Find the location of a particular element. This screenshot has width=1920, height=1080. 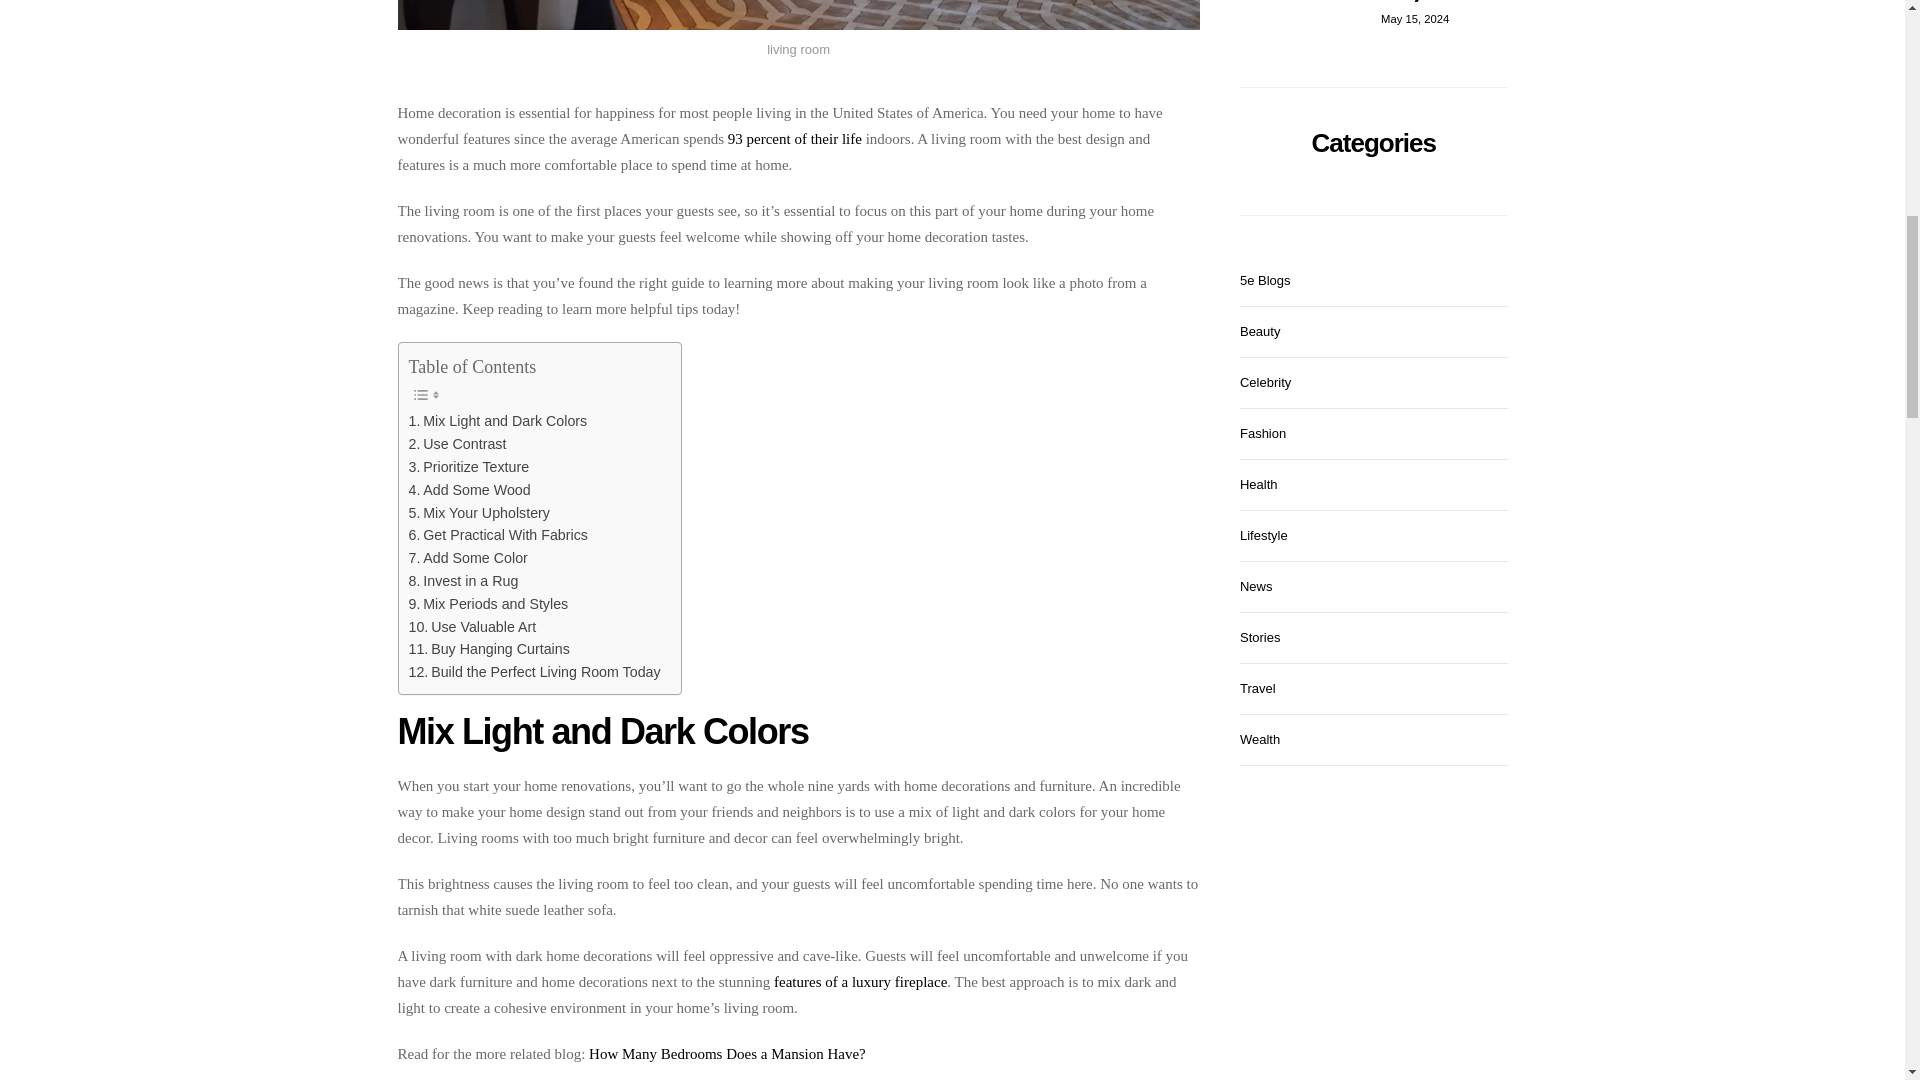

Use Valuable Art is located at coordinates (471, 627).